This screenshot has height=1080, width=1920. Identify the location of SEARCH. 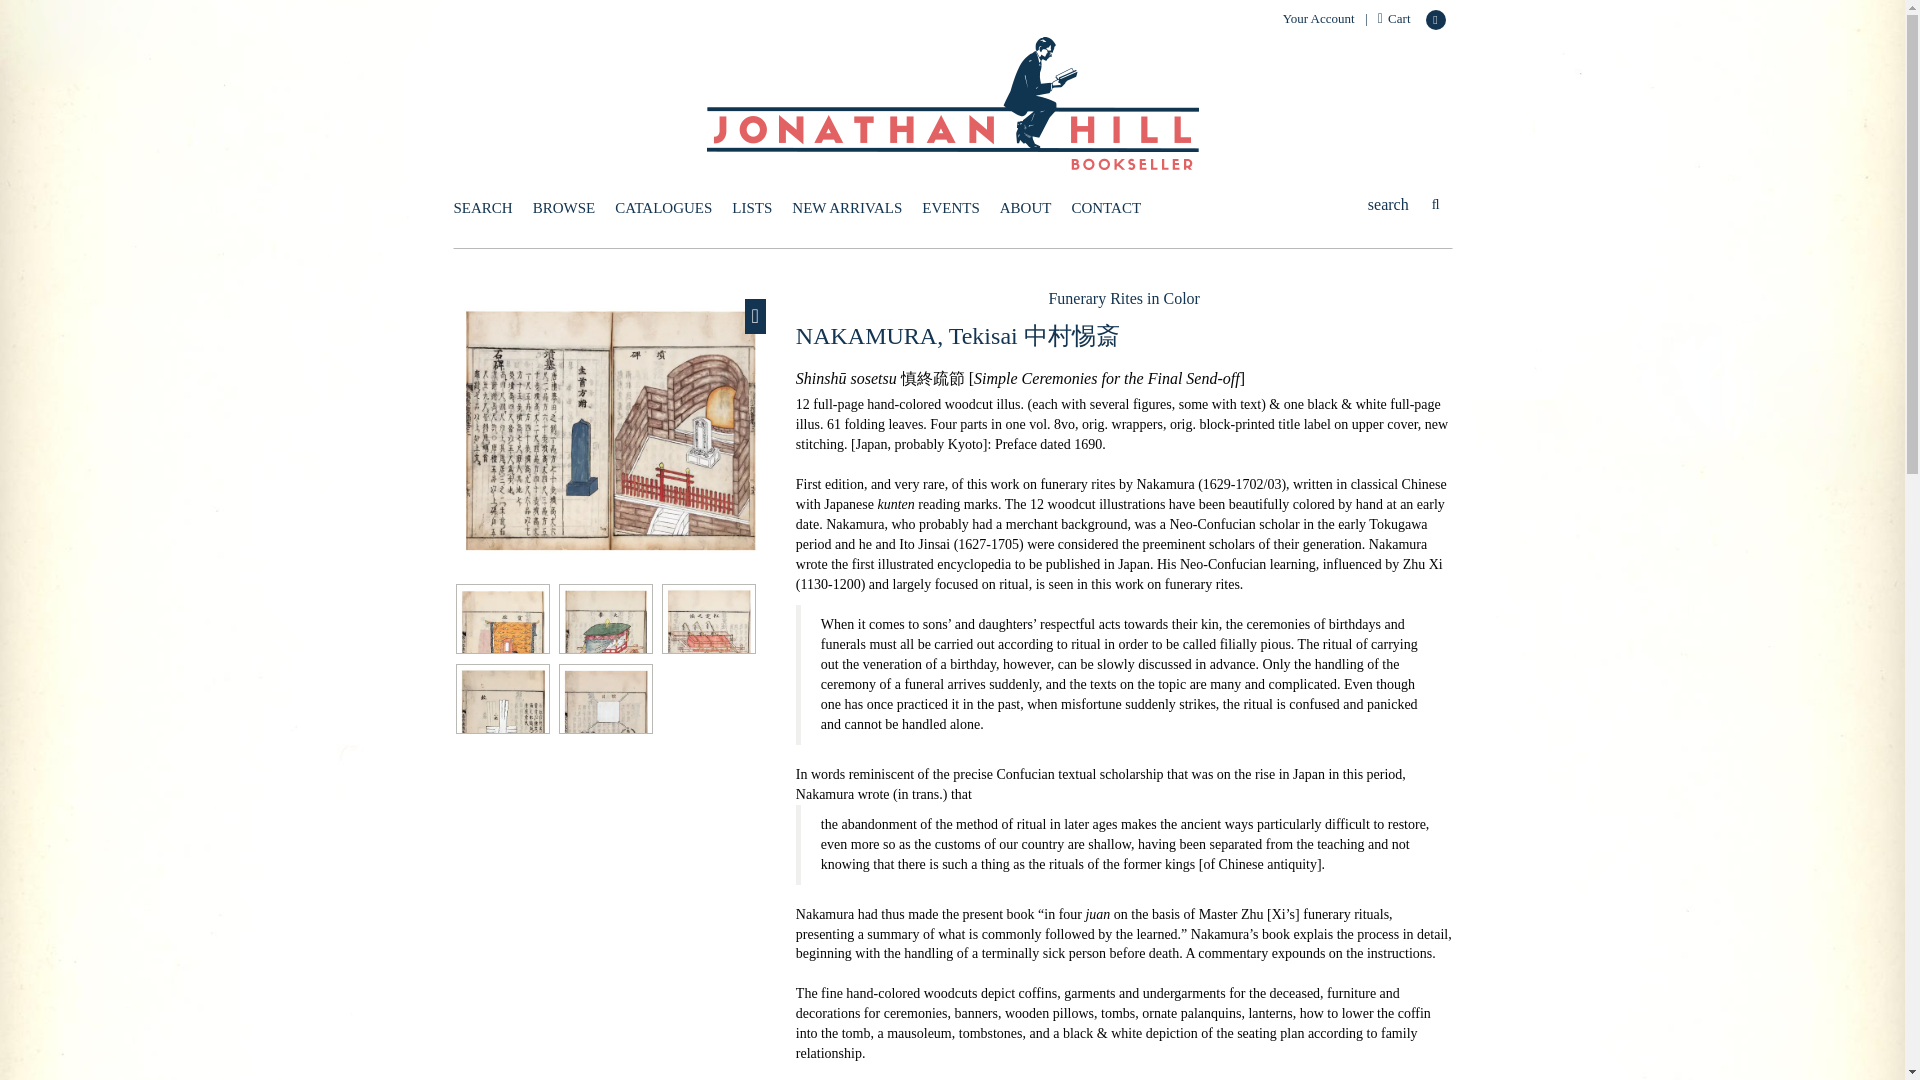
(482, 208).